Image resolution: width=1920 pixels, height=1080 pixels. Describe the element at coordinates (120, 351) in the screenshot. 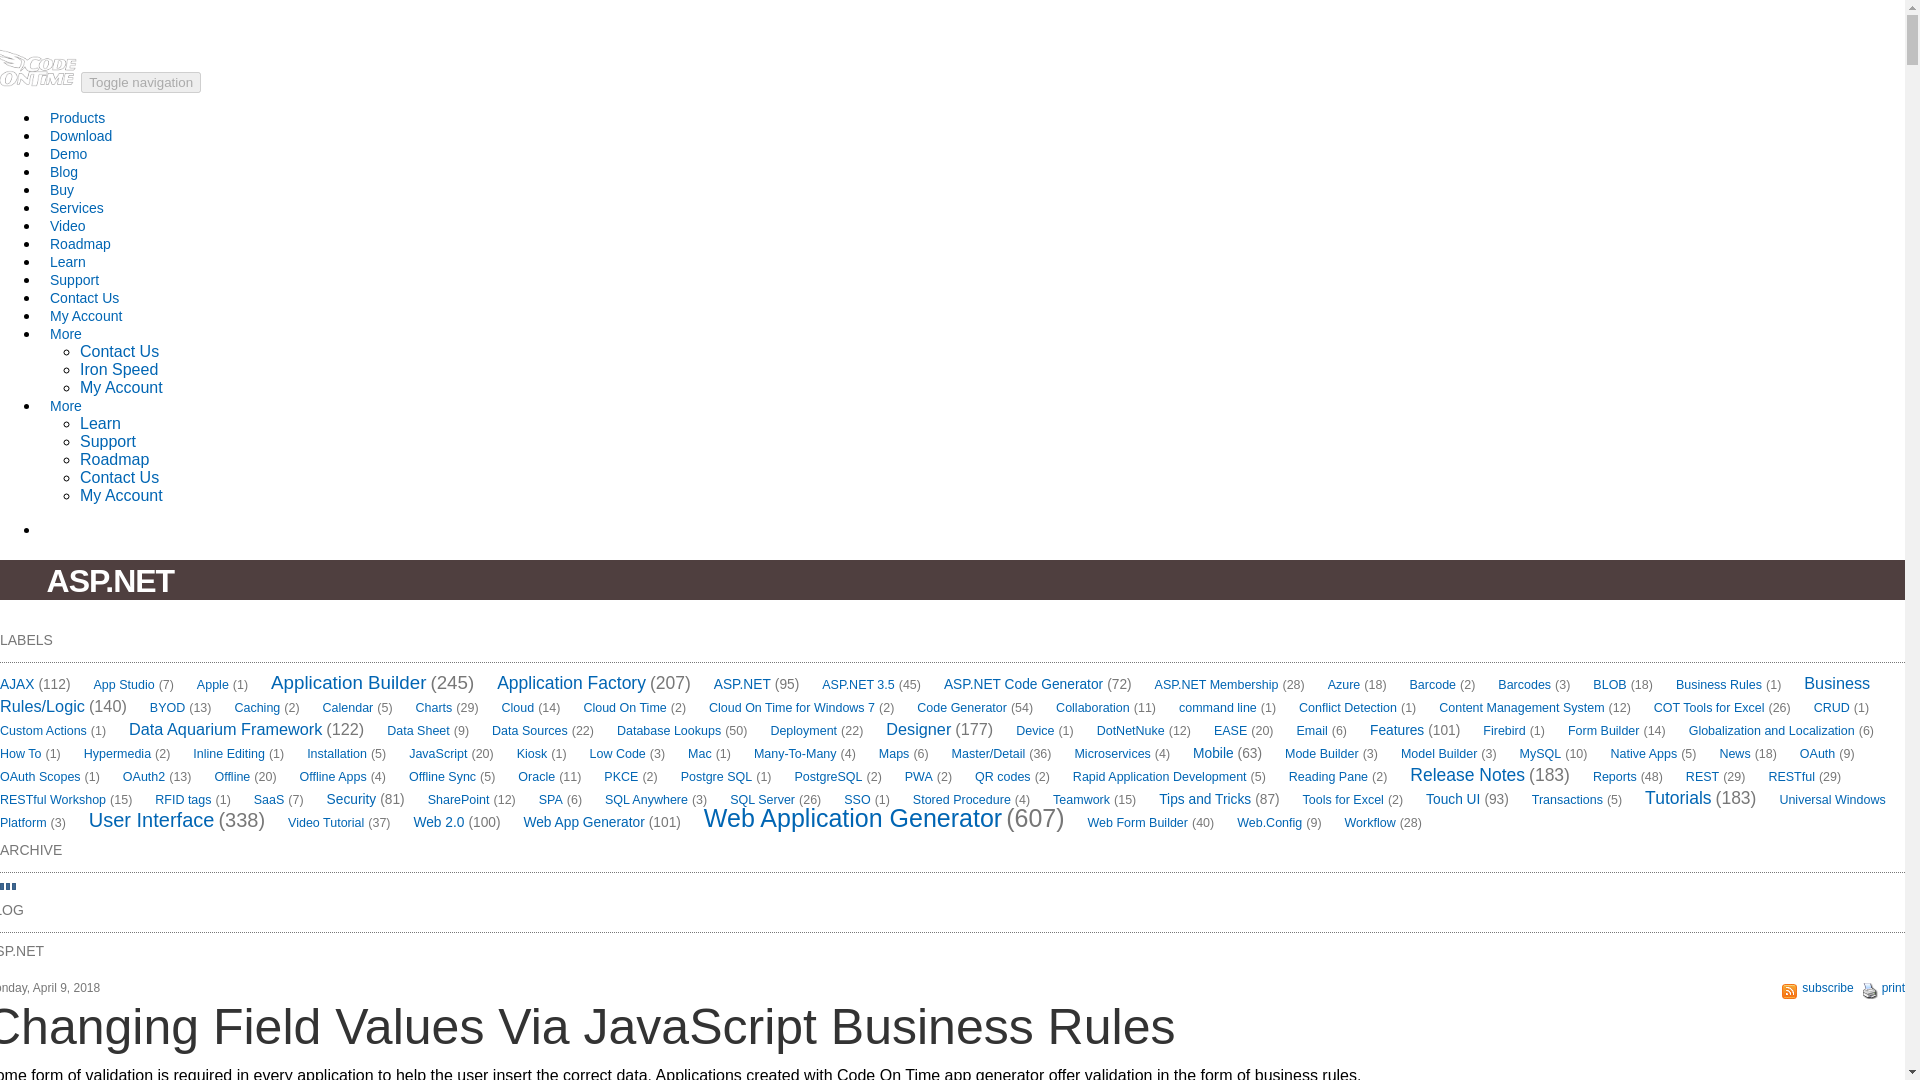

I see `Contact Us` at that location.